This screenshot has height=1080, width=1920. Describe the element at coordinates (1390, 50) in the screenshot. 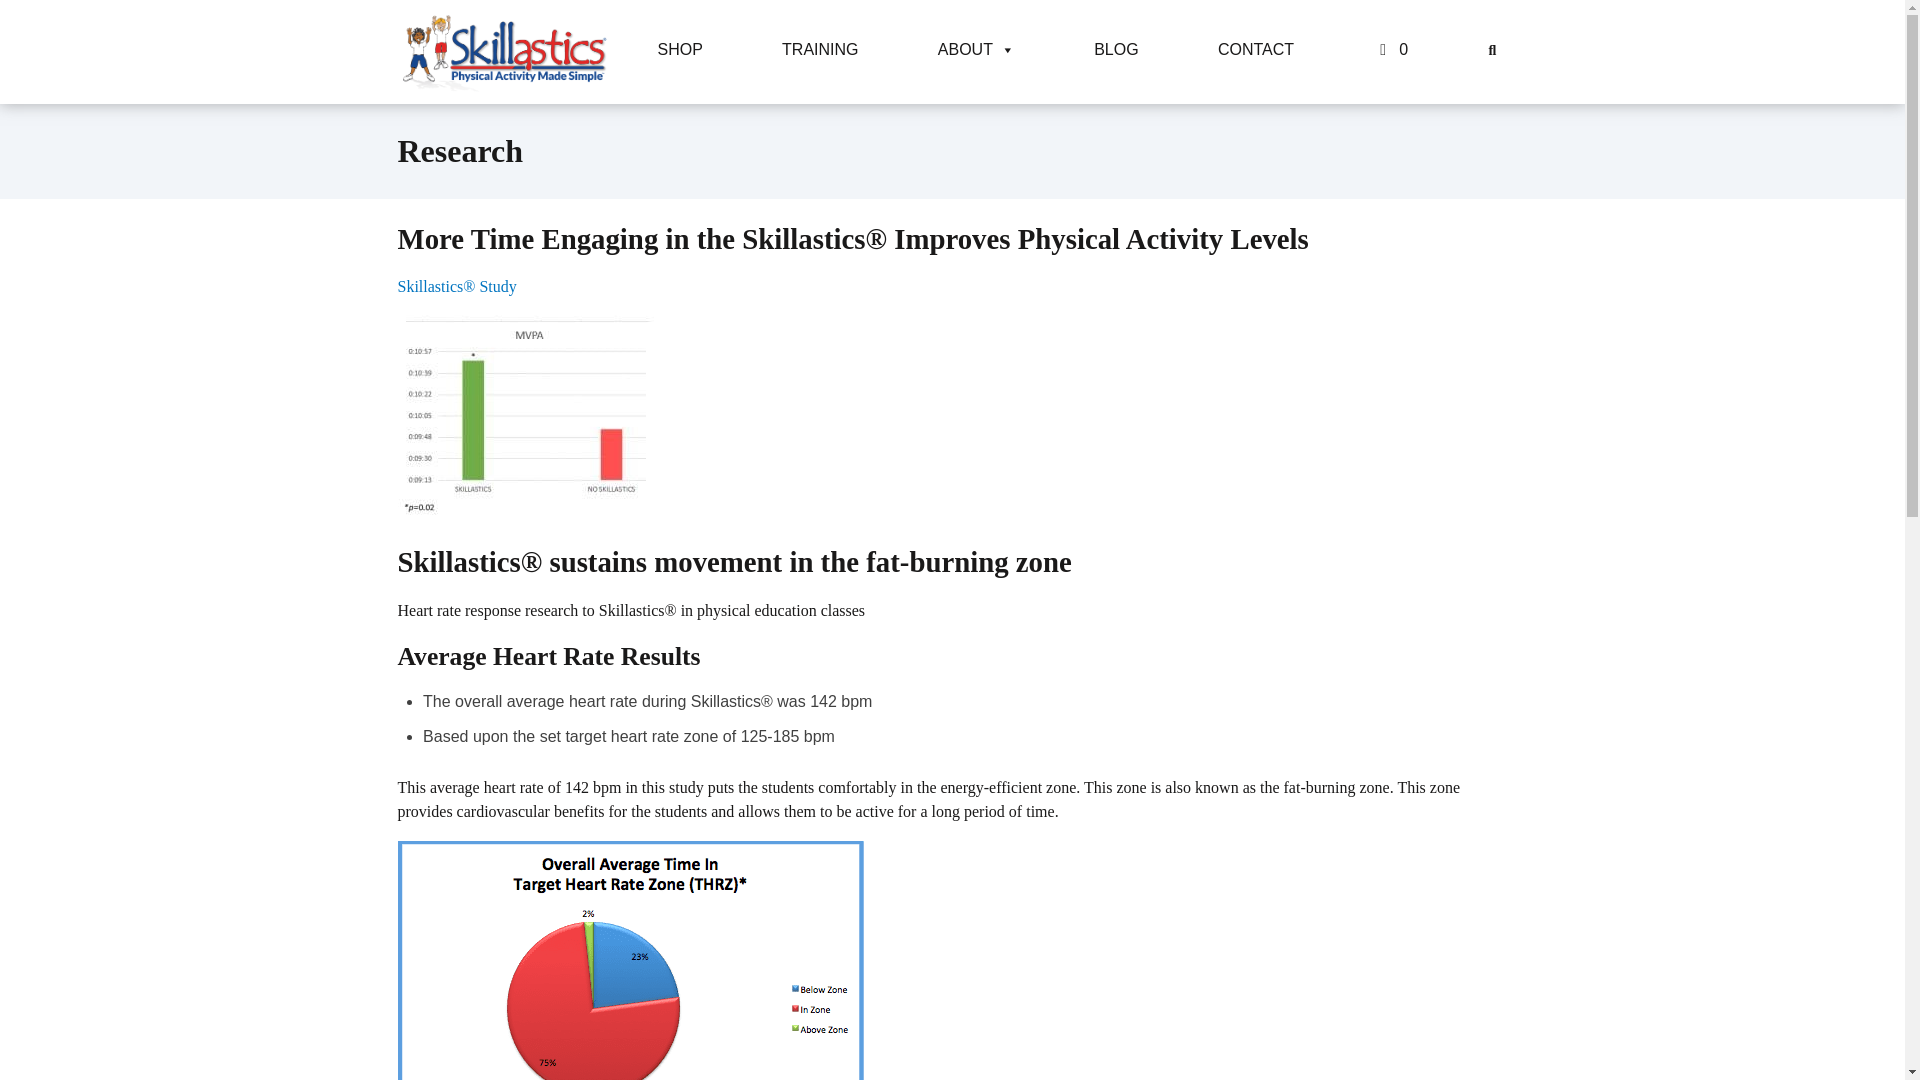

I see `0` at that location.